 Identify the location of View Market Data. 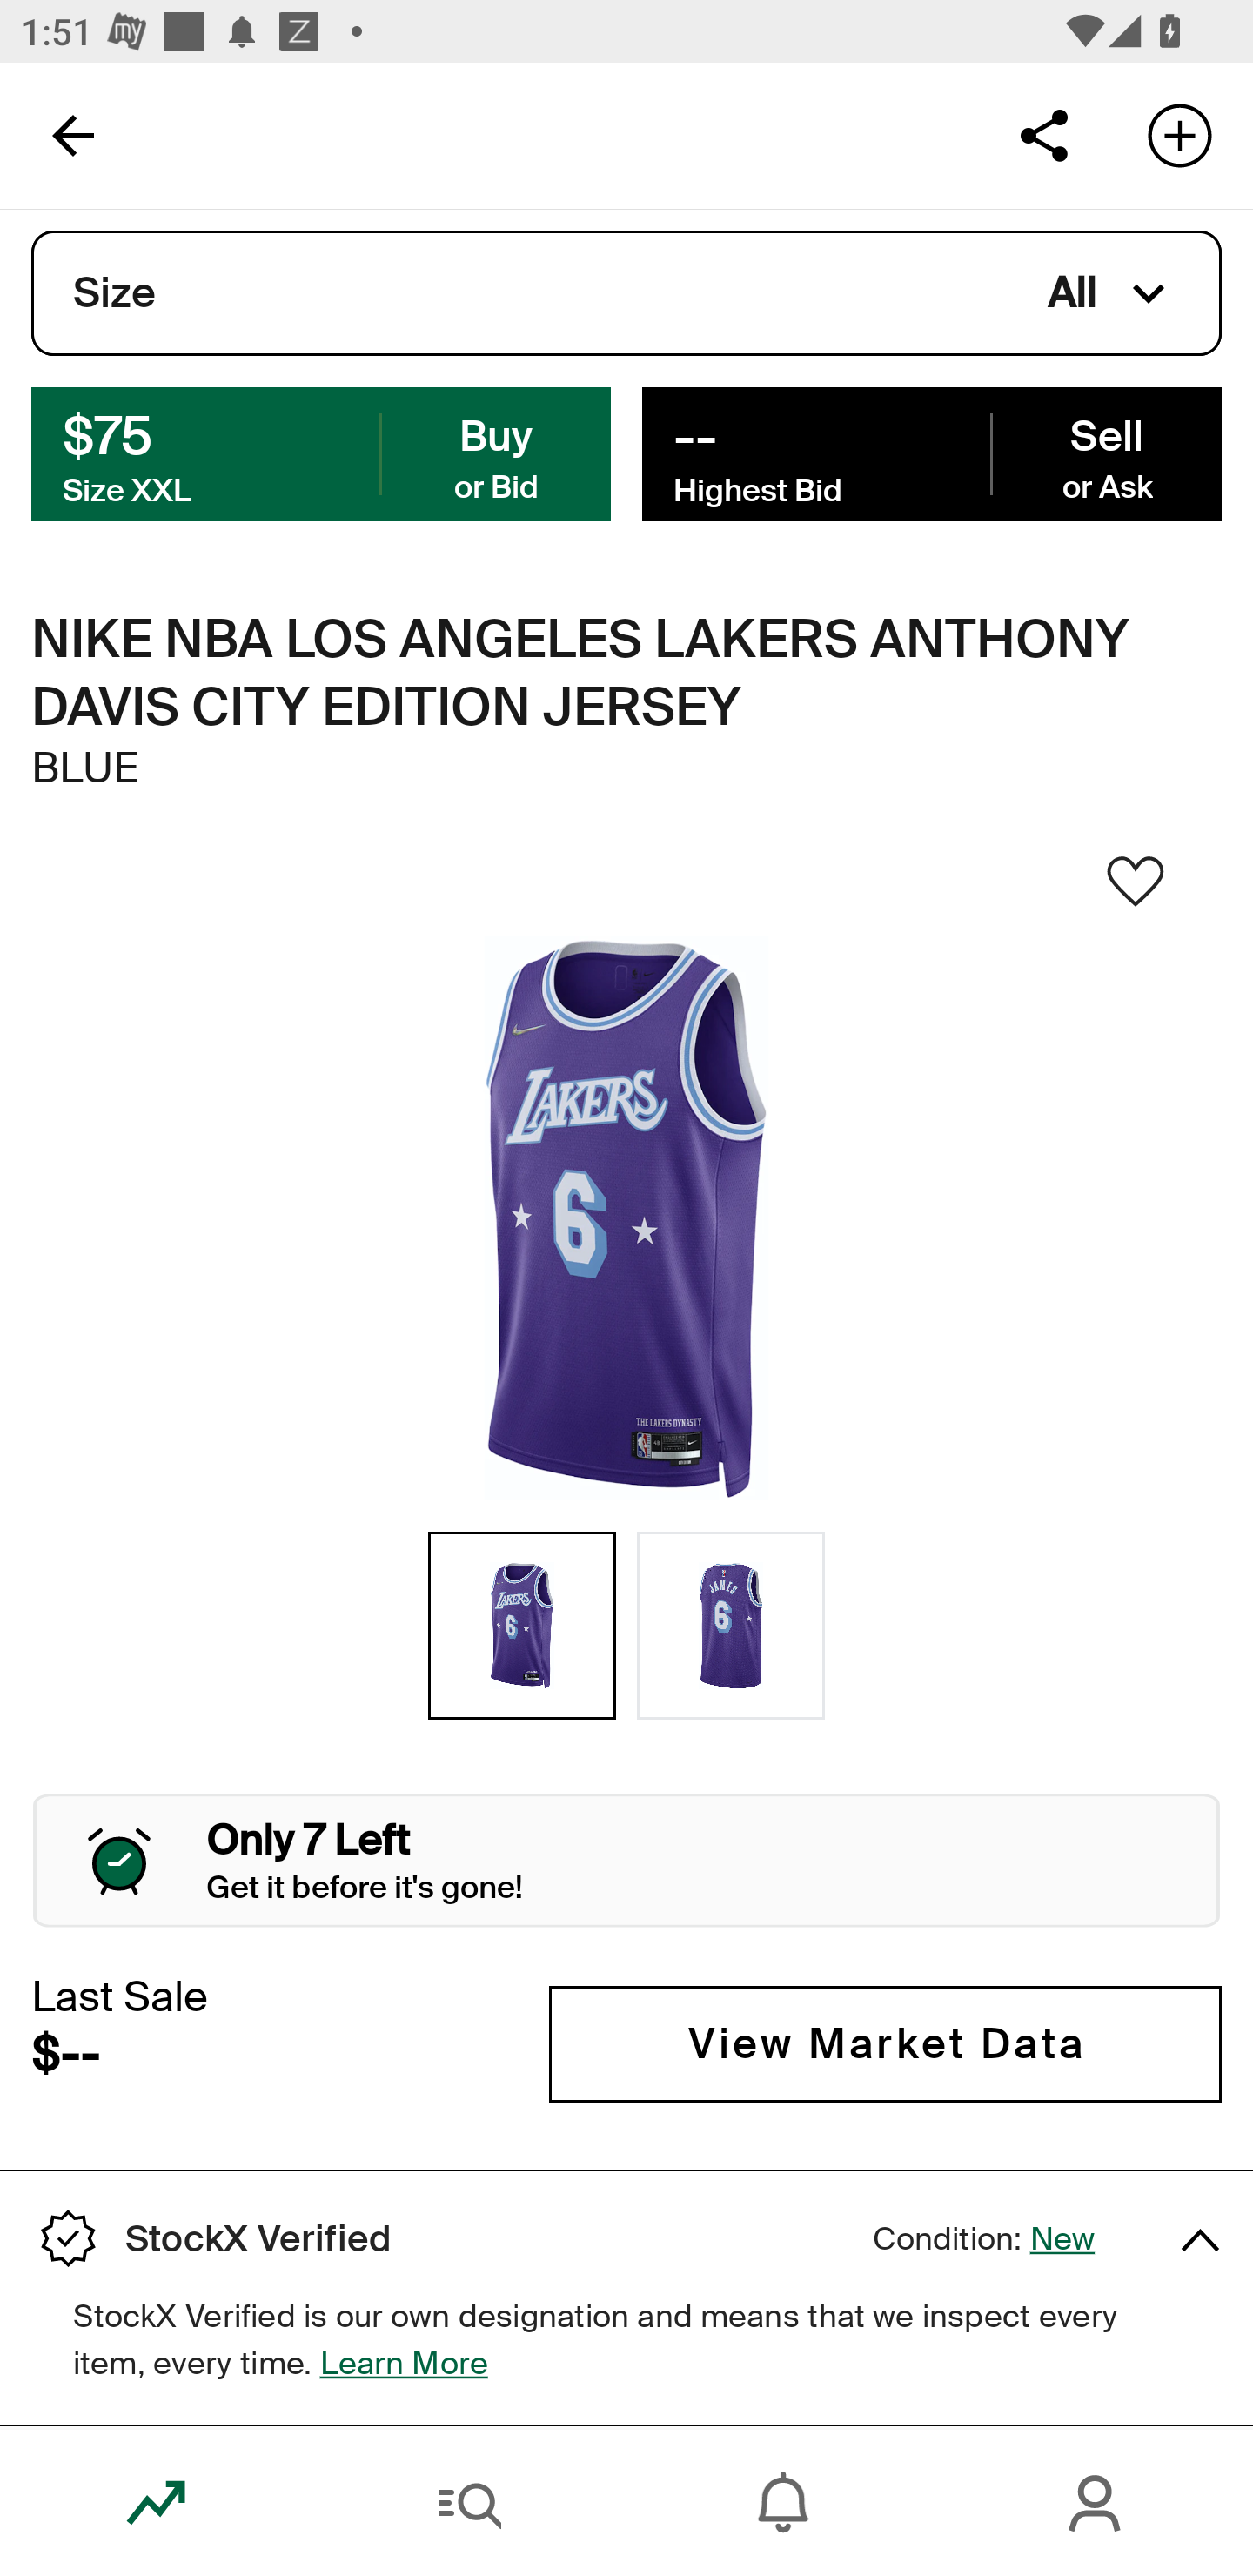
(885, 2043).